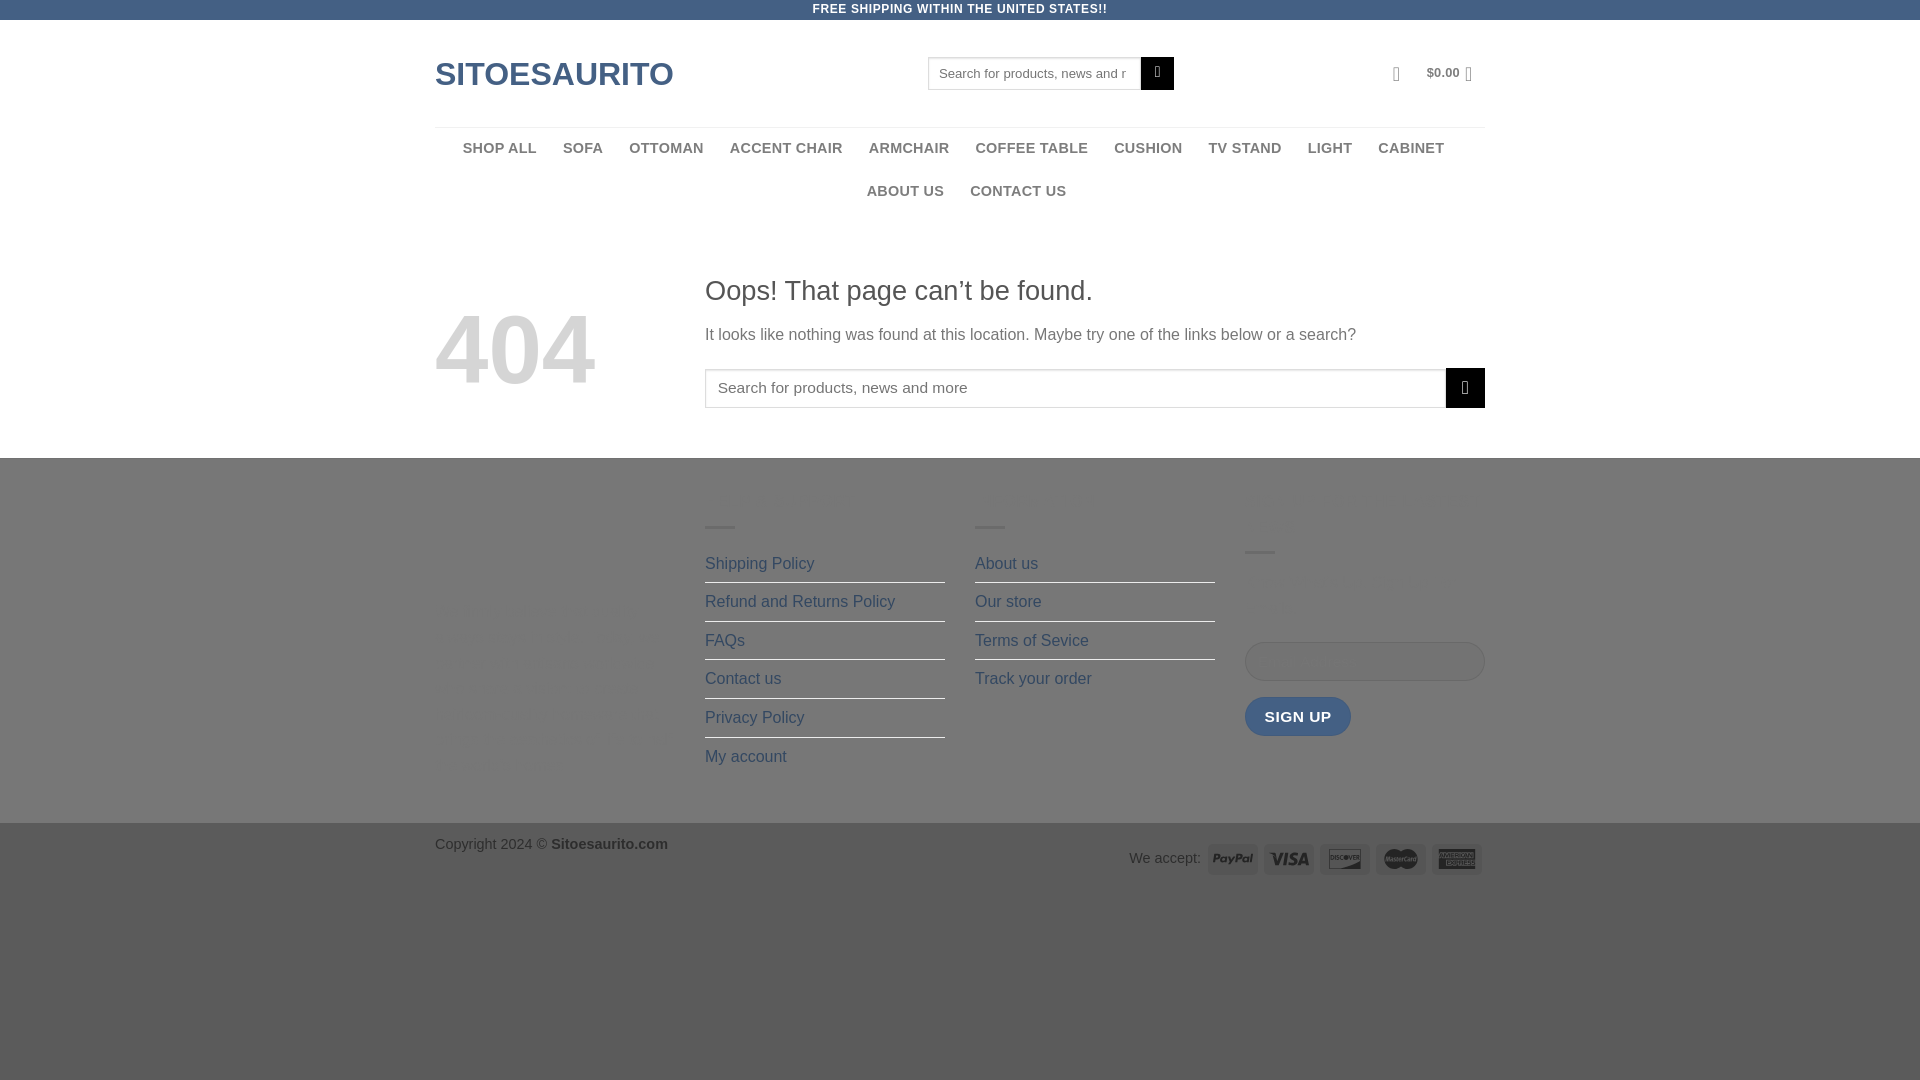 The image size is (1920, 1080). What do you see at coordinates (1148, 148) in the screenshot?
I see `CUSHION` at bounding box center [1148, 148].